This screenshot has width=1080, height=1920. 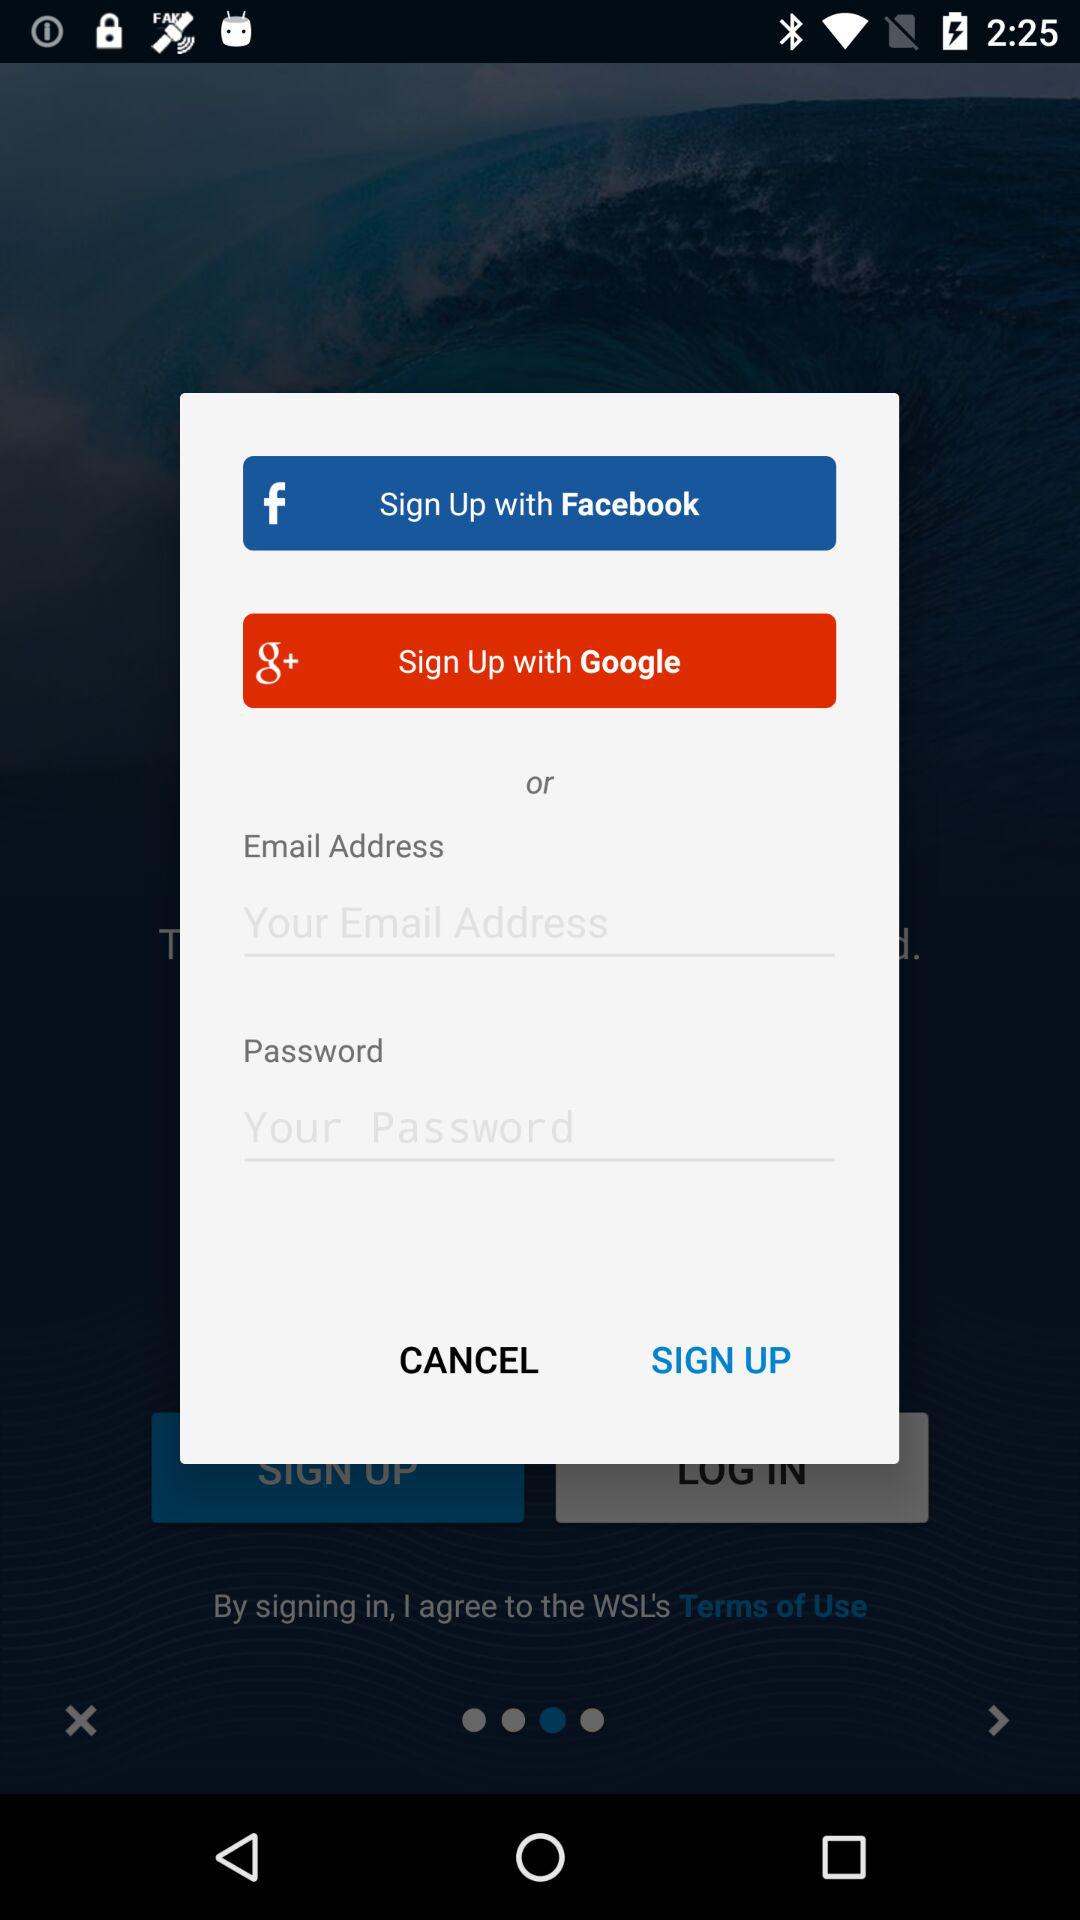 What do you see at coordinates (540, 1120) in the screenshot?
I see `type password` at bounding box center [540, 1120].